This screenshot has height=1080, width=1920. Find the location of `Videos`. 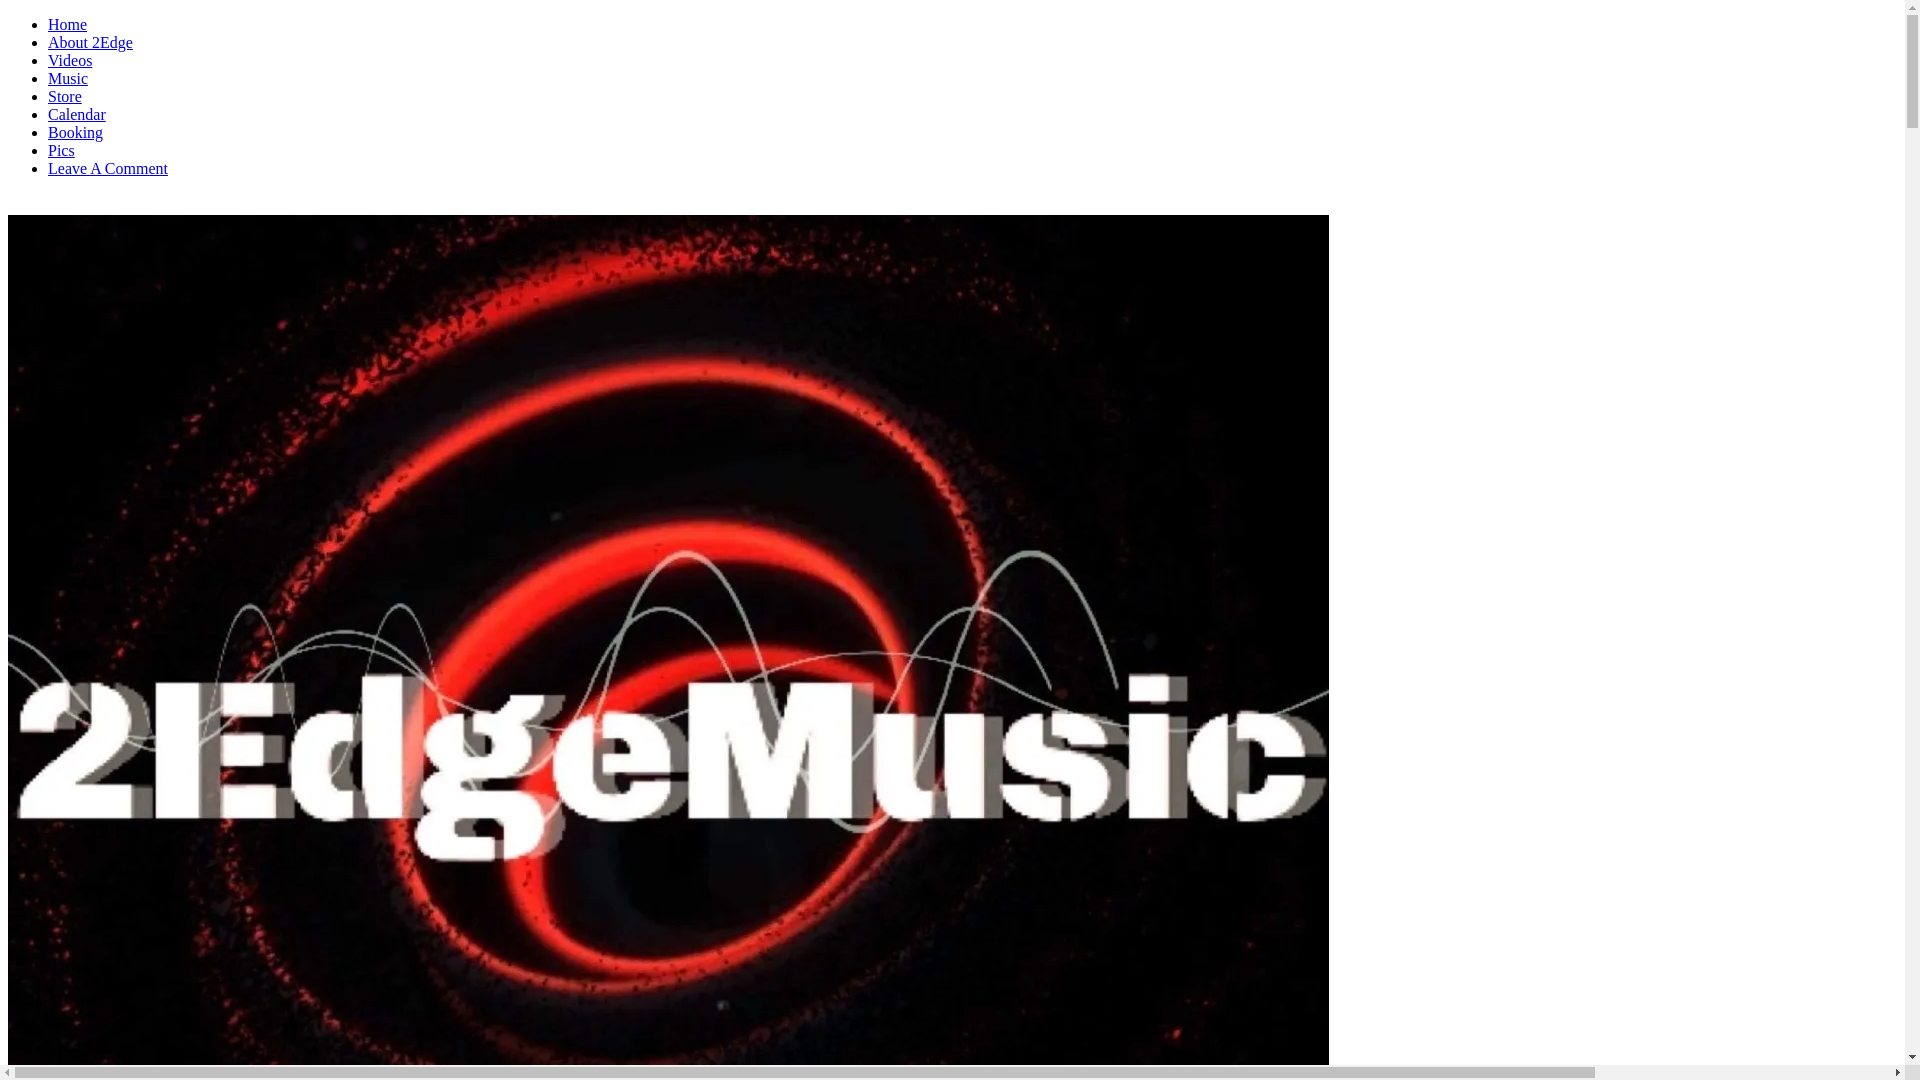

Videos is located at coordinates (70, 60).